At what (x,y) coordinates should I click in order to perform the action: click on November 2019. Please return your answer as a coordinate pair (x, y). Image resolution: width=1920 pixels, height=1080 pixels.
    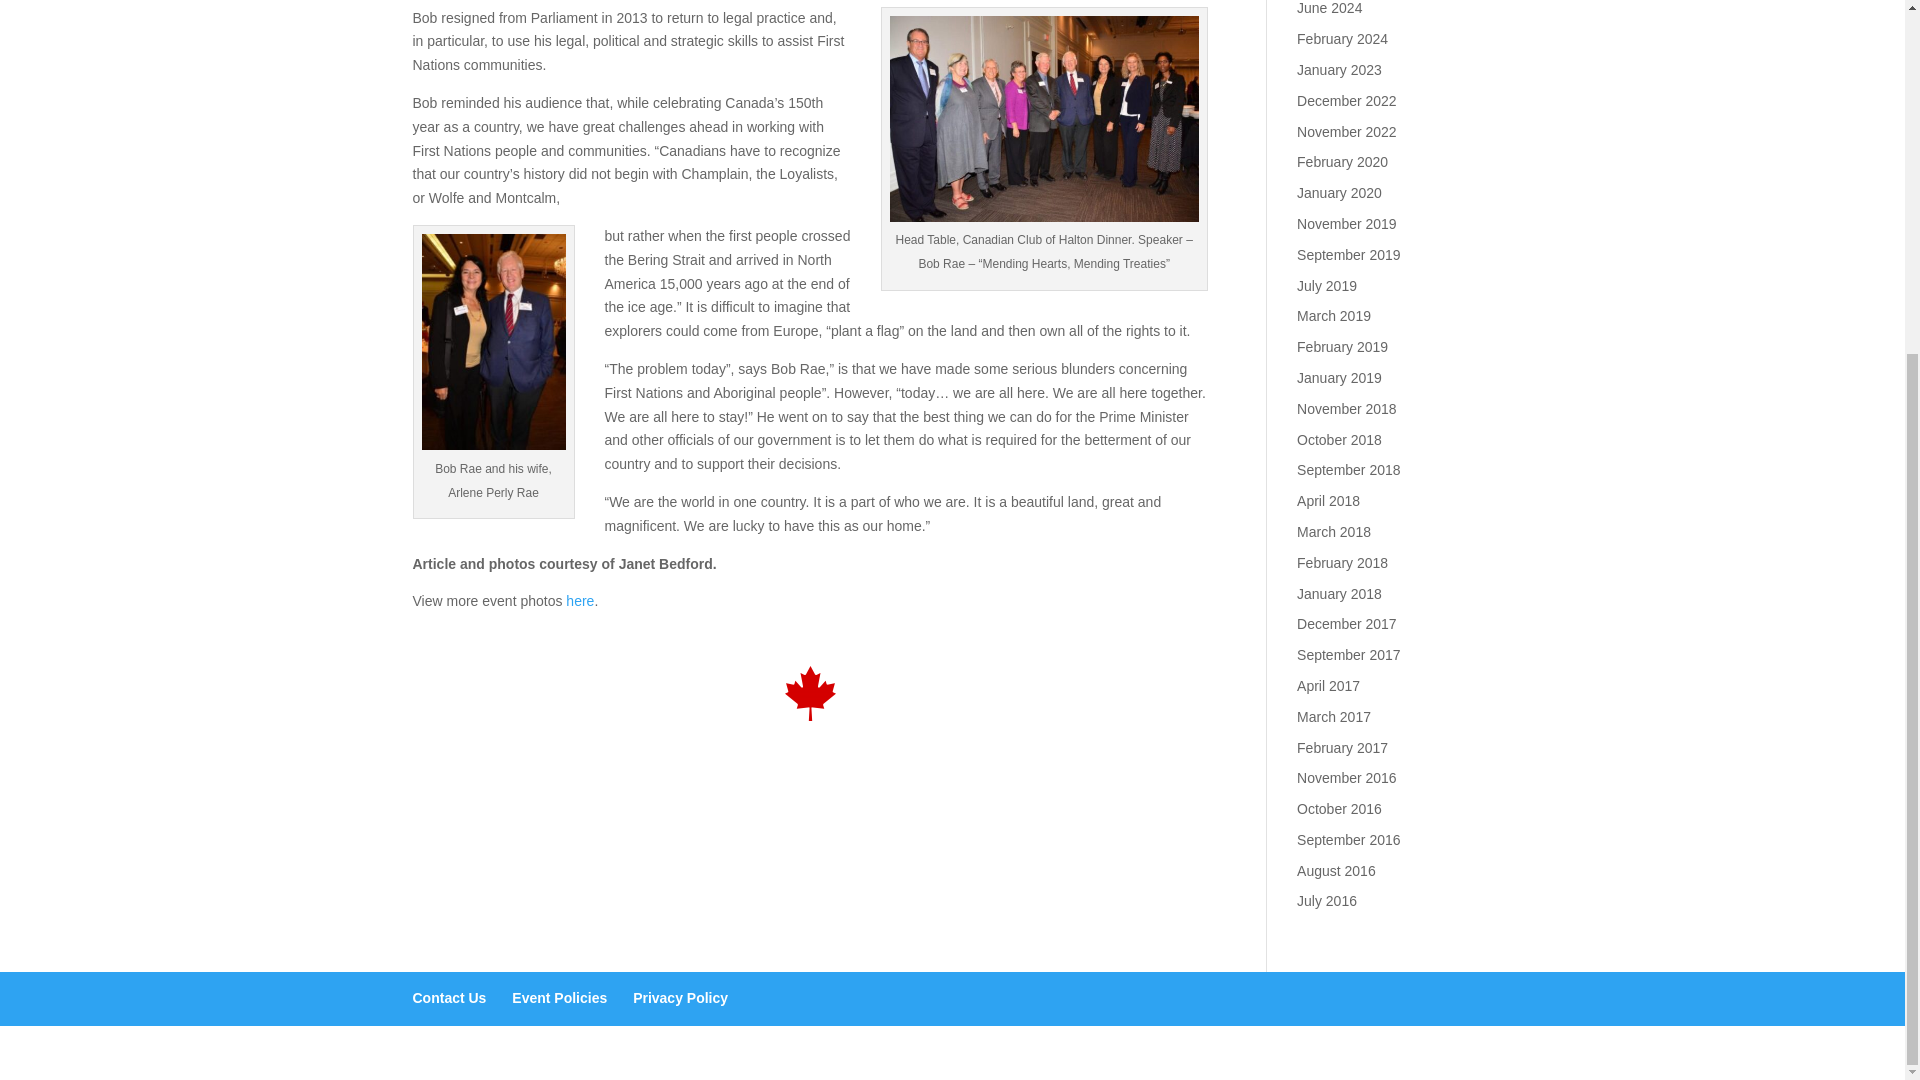
    Looking at the image, I should click on (1347, 224).